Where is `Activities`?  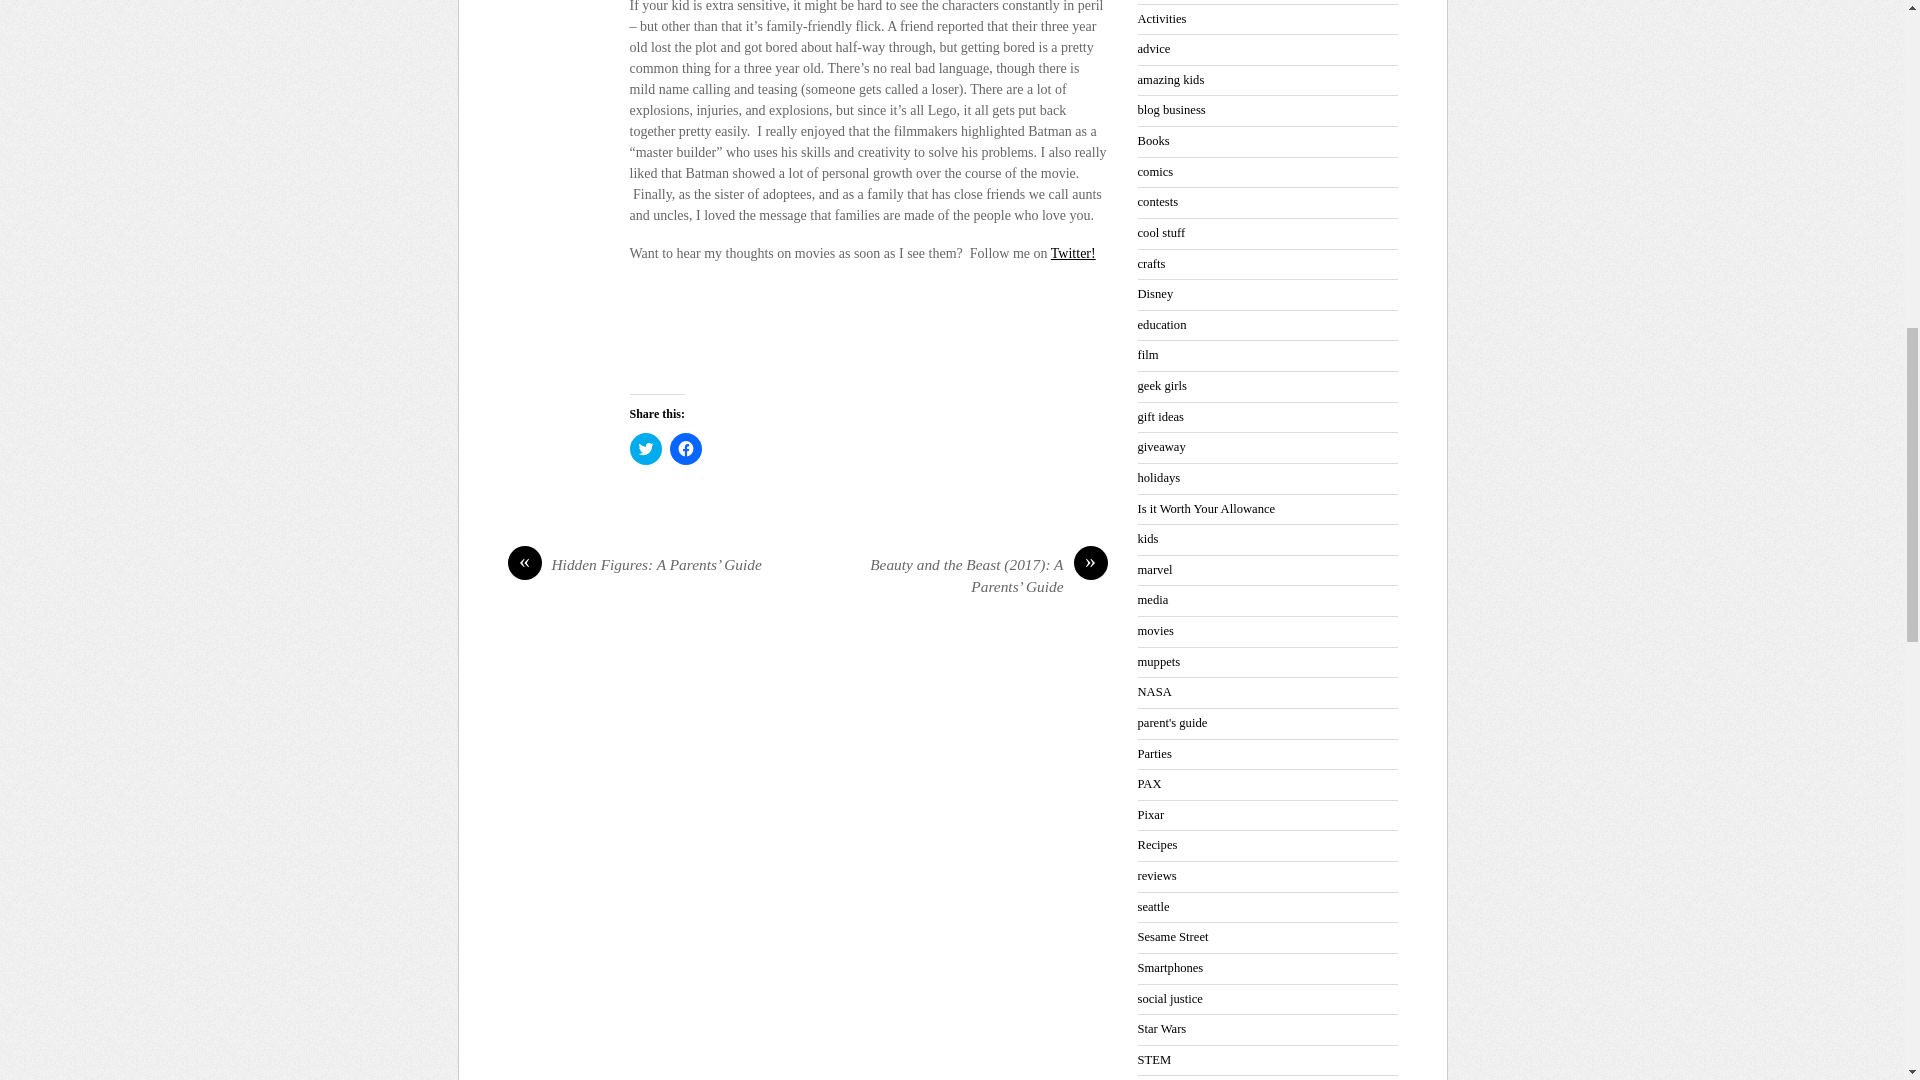
Activities is located at coordinates (1162, 18).